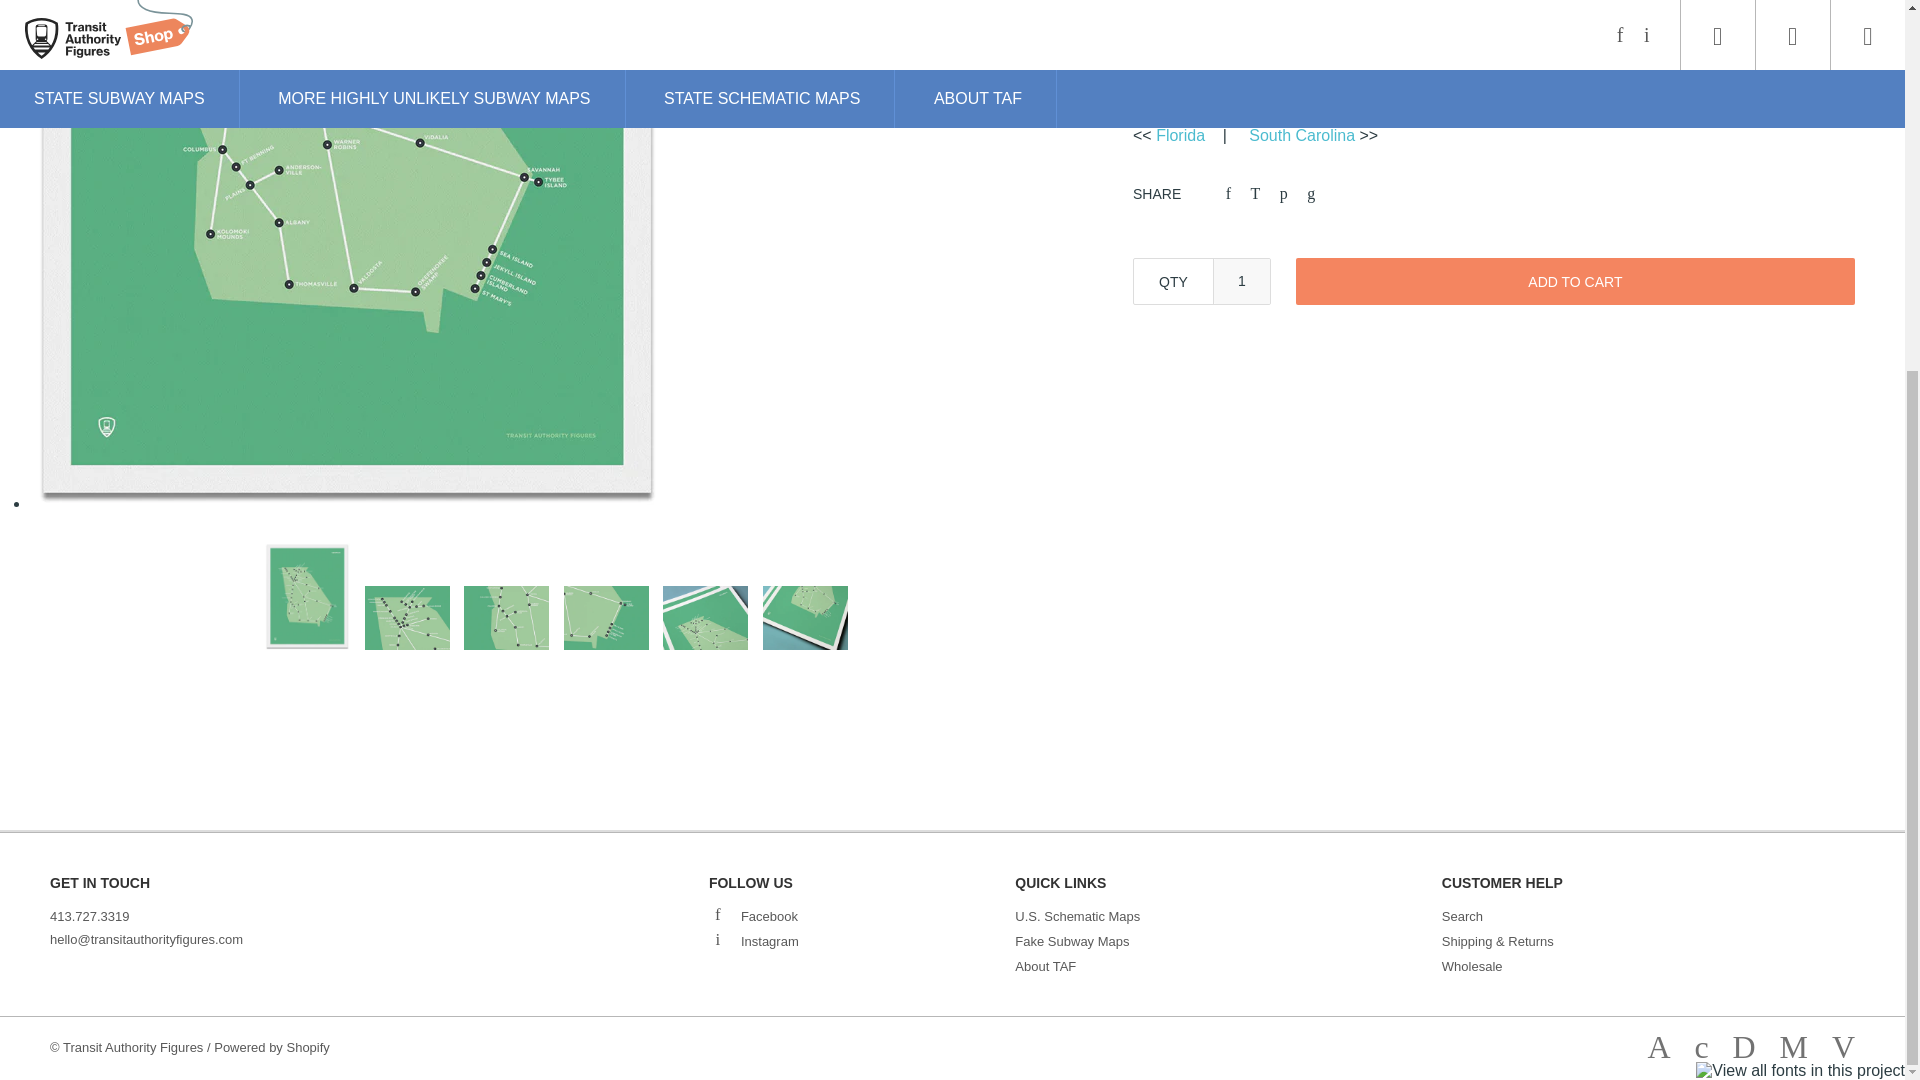  What do you see at coordinates (718, 938) in the screenshot?
I see `Instagram` at bounding box center [718, 938].